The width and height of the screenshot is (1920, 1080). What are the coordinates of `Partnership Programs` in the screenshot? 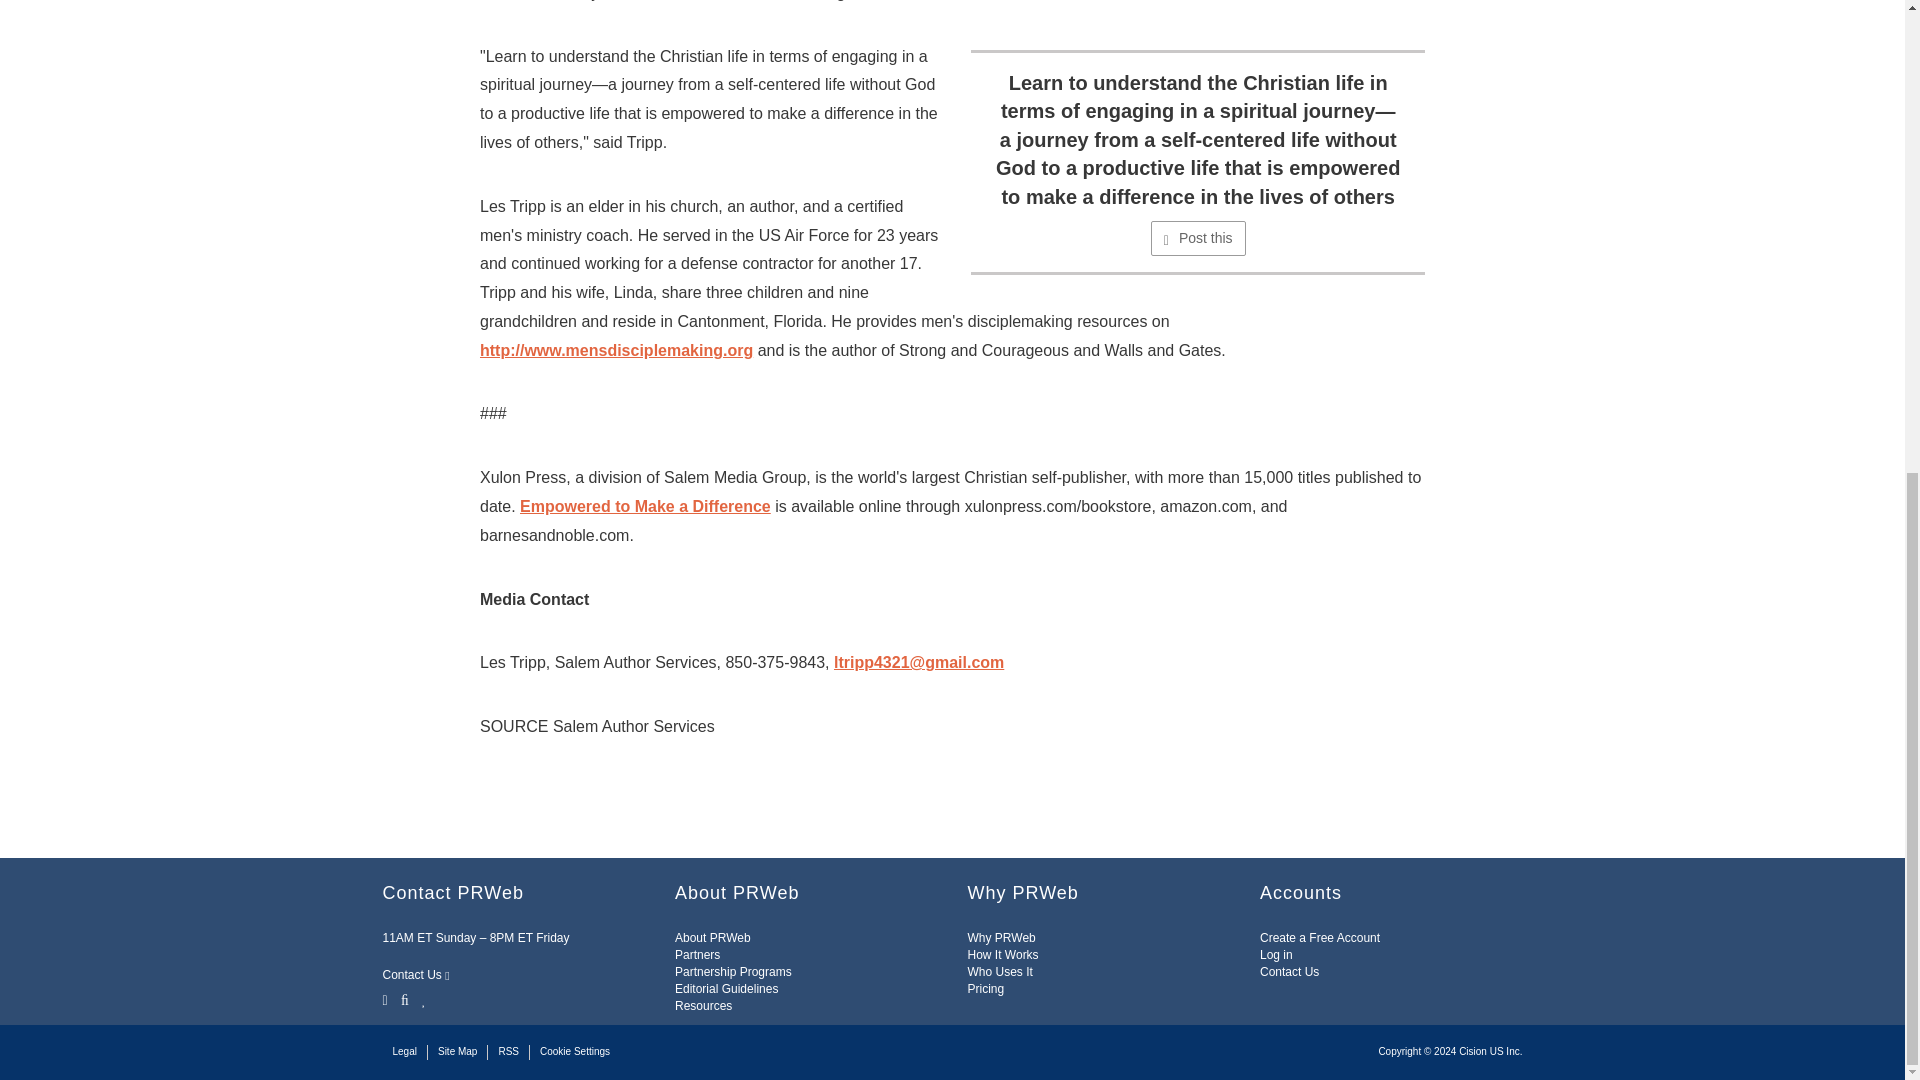 It's located at (733, 972).